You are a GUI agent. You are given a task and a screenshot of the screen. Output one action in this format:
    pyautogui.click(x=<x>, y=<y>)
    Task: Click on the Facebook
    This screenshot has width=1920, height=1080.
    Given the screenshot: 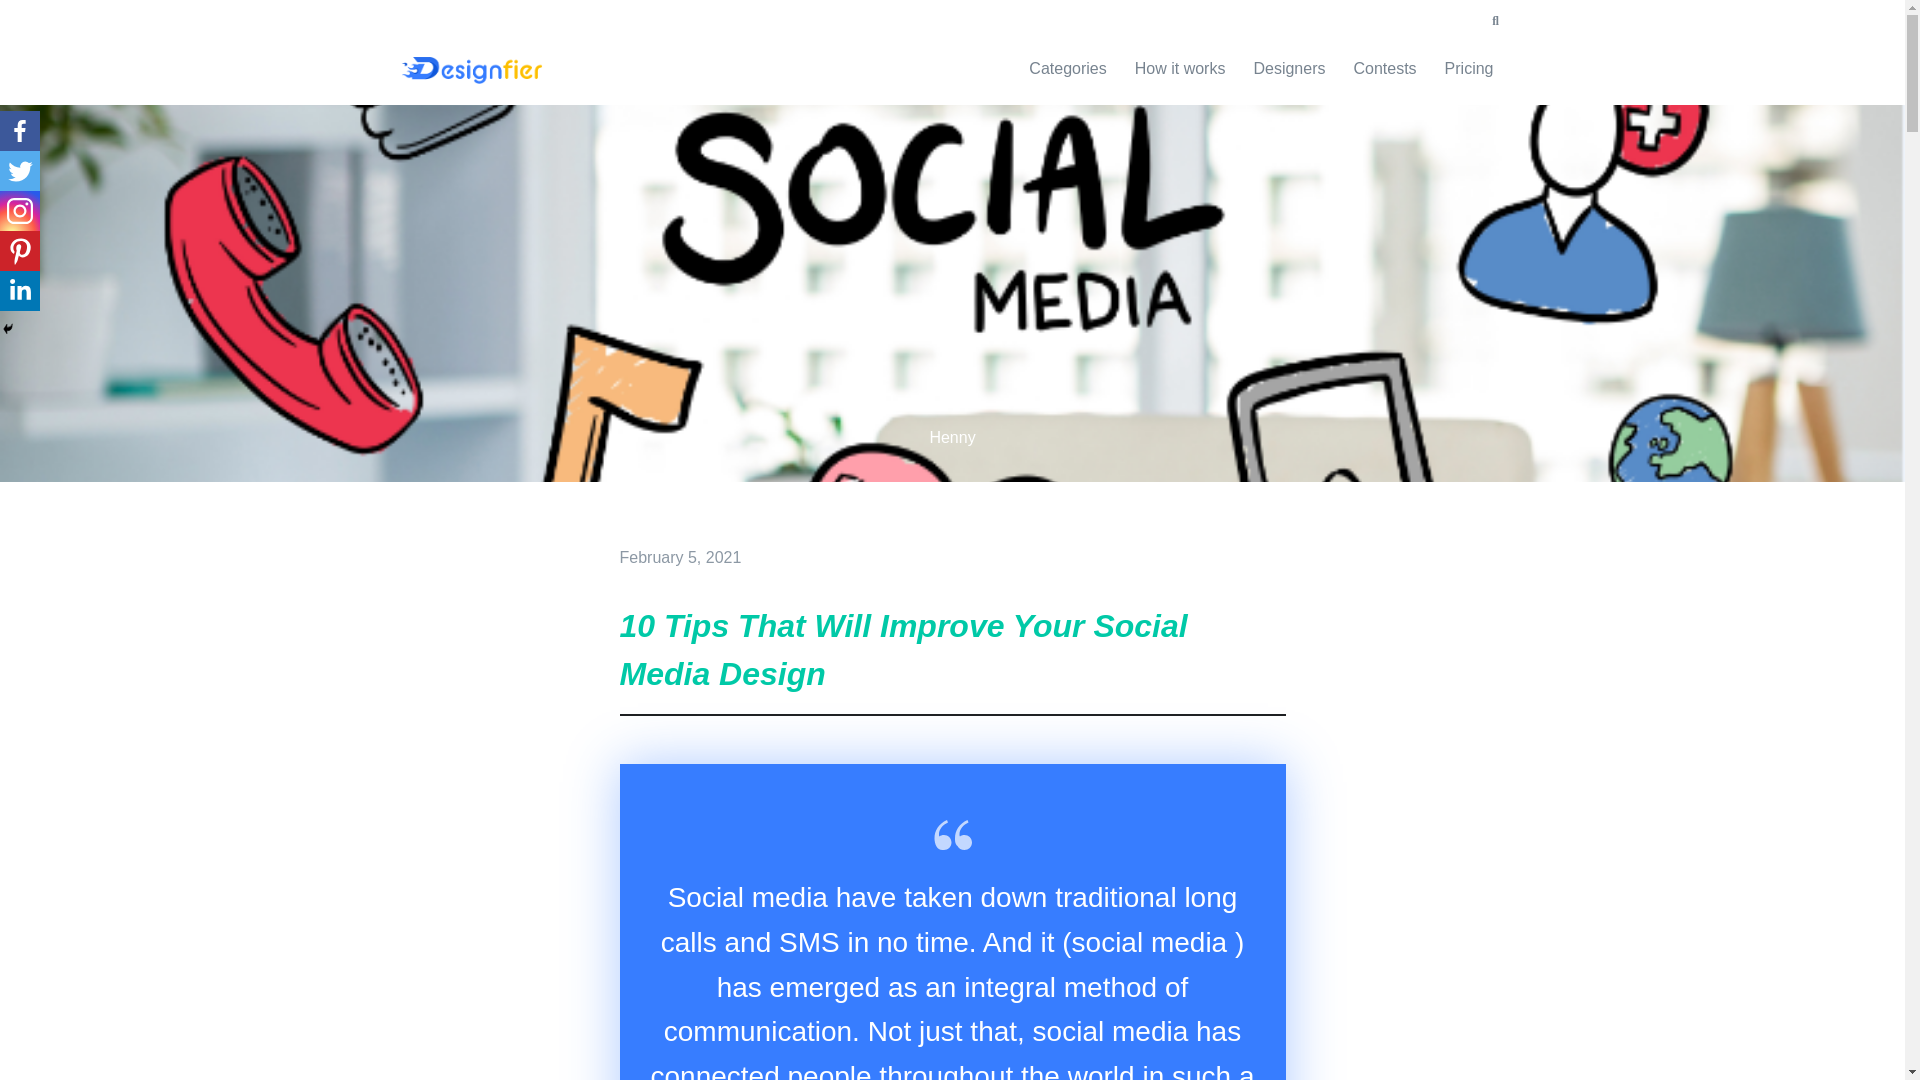 What is the action you would take?
    pyautogui.click(x=20, y=131)
    